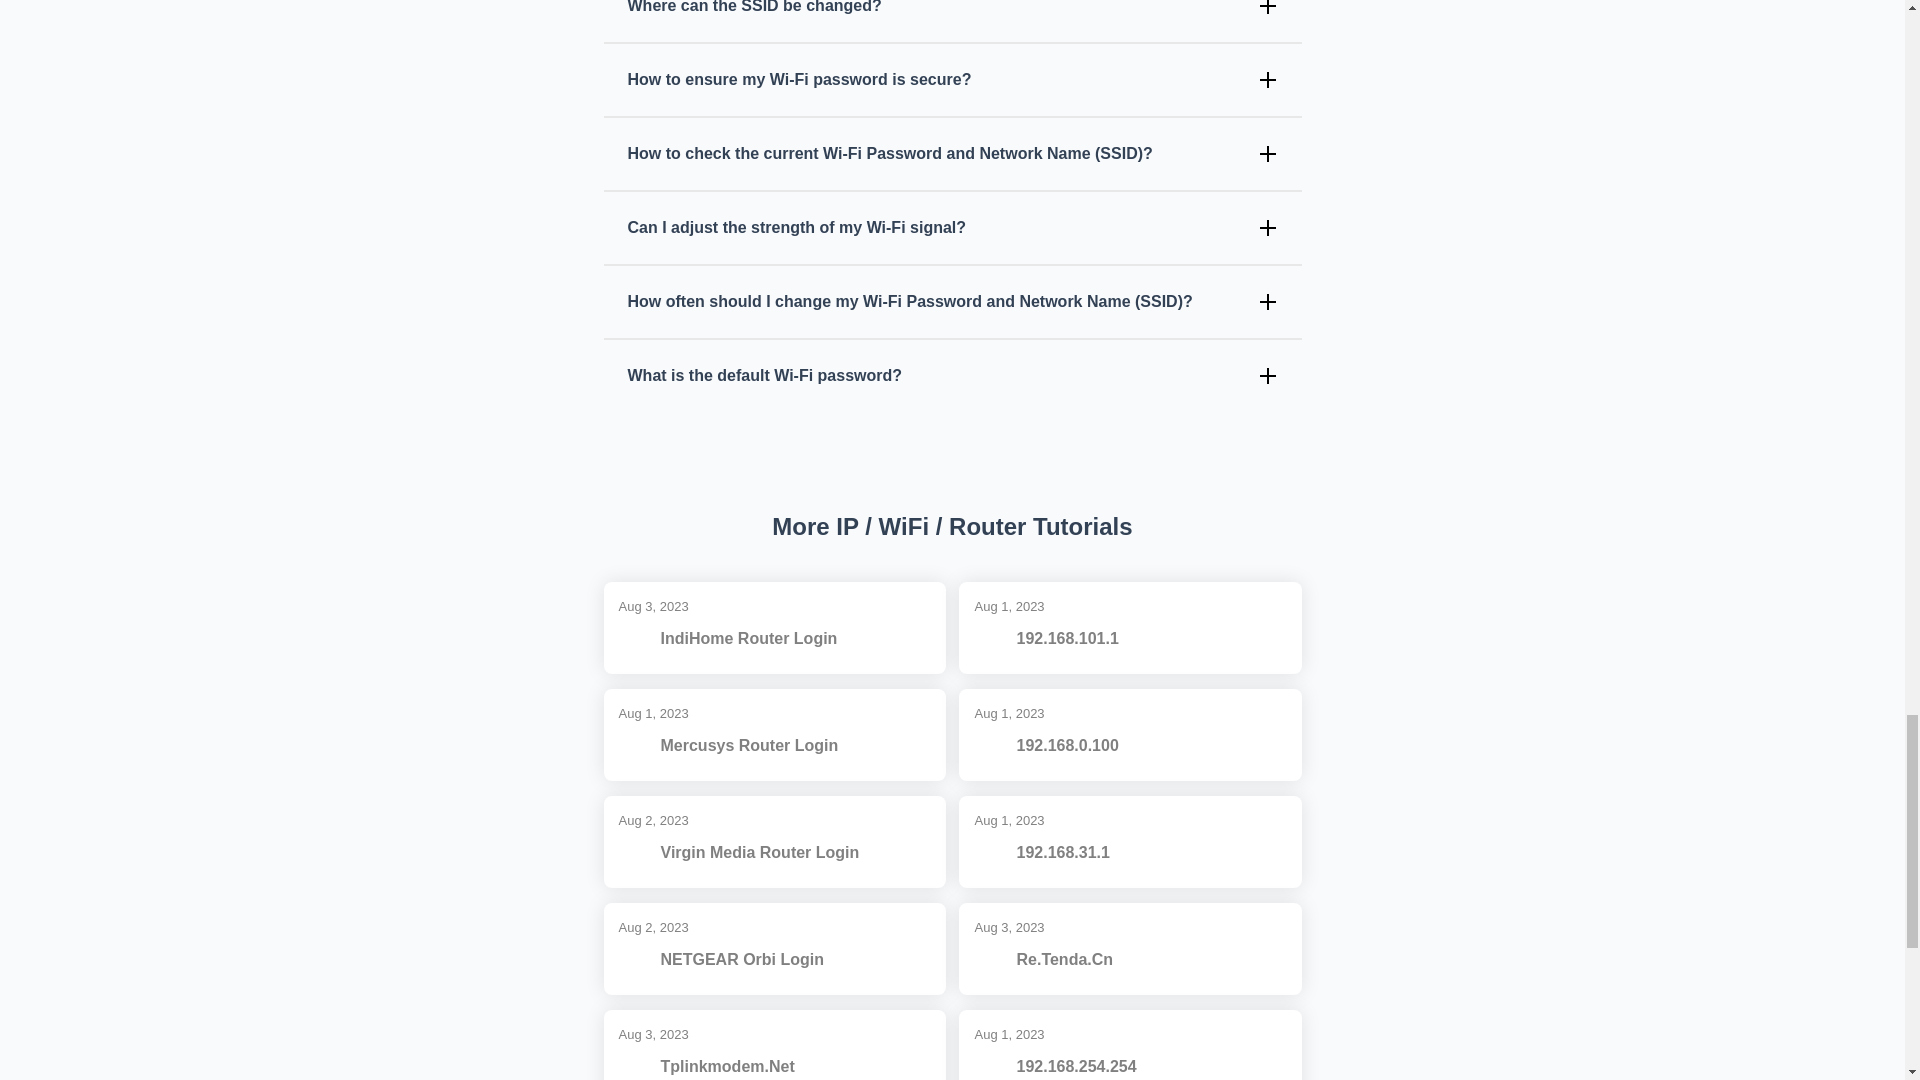 The height and width of the screenshot is (1080, 1920). What do you see at coordinates (1066, 746) in the screenshot?
I see `192.168.0.100` at bounding box center [1066, 746].